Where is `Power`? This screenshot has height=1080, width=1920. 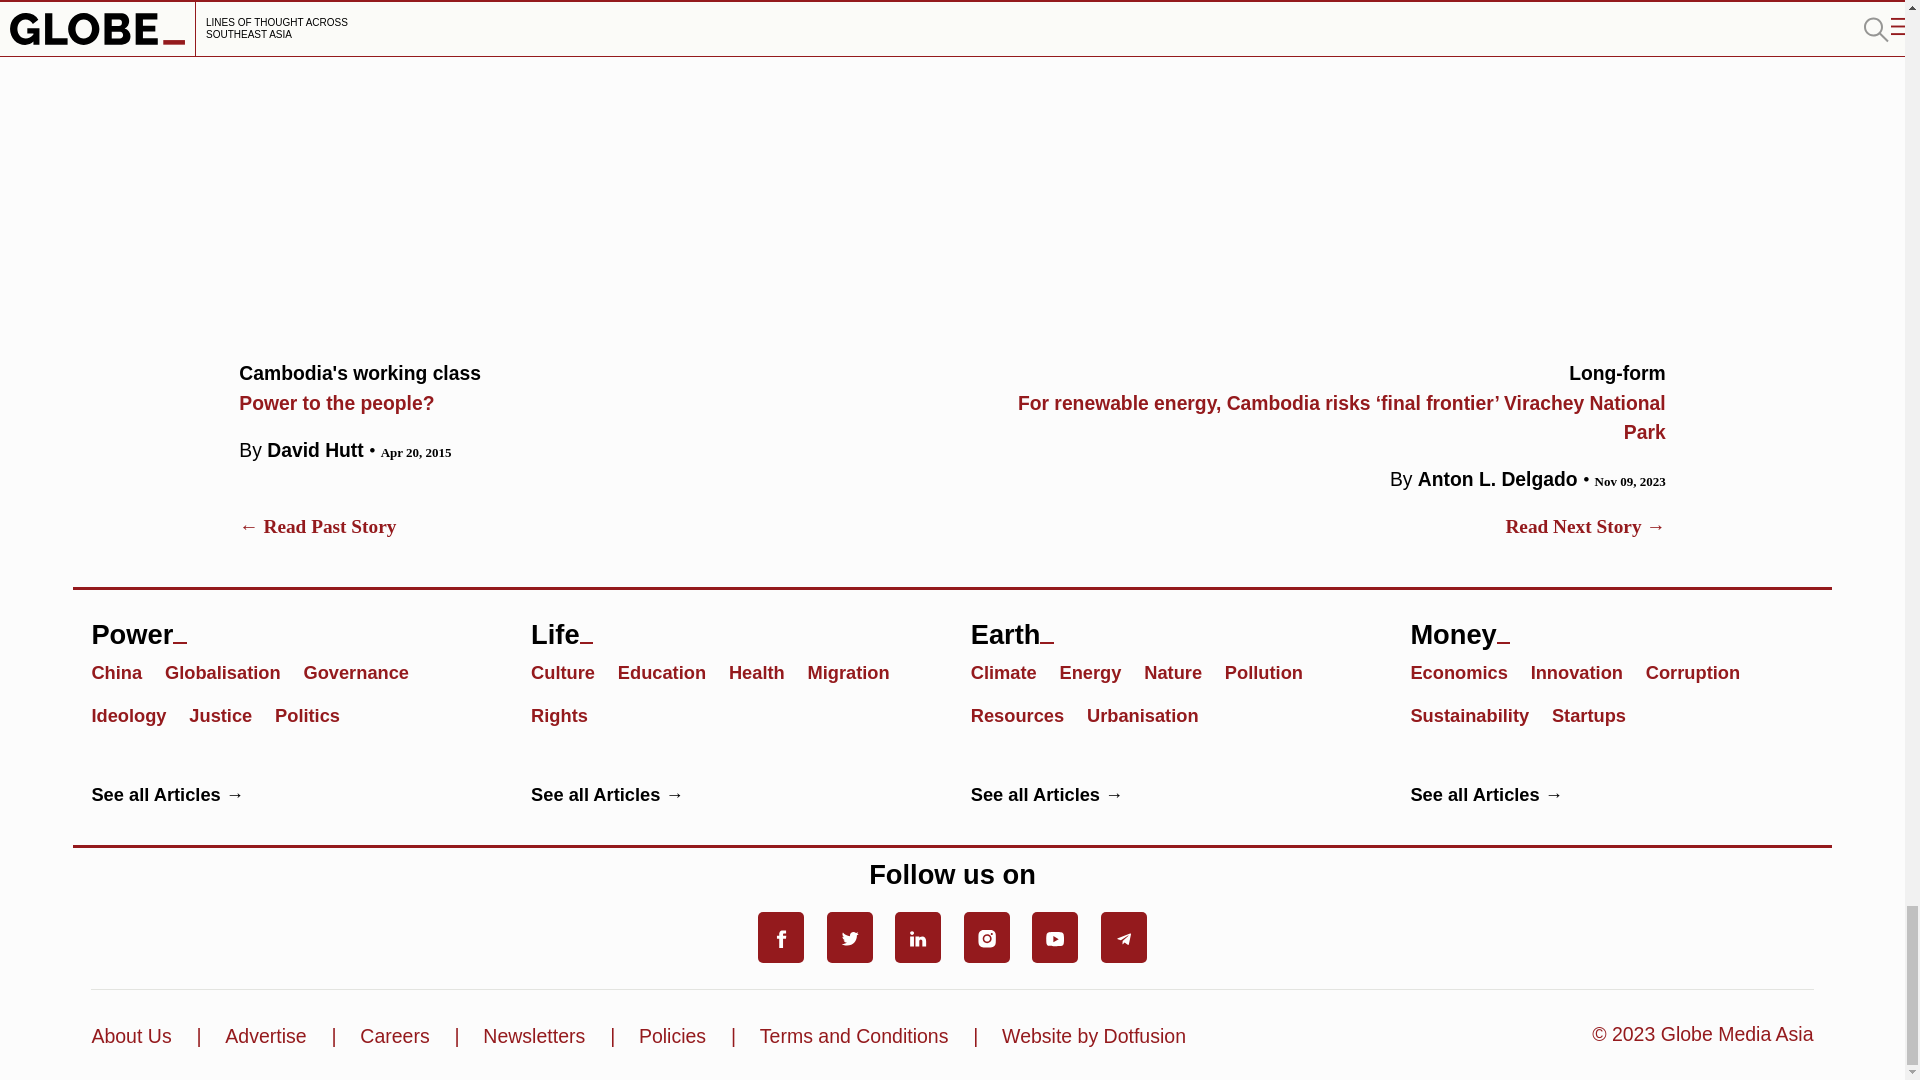 Power is located at coordinates (229, 714).